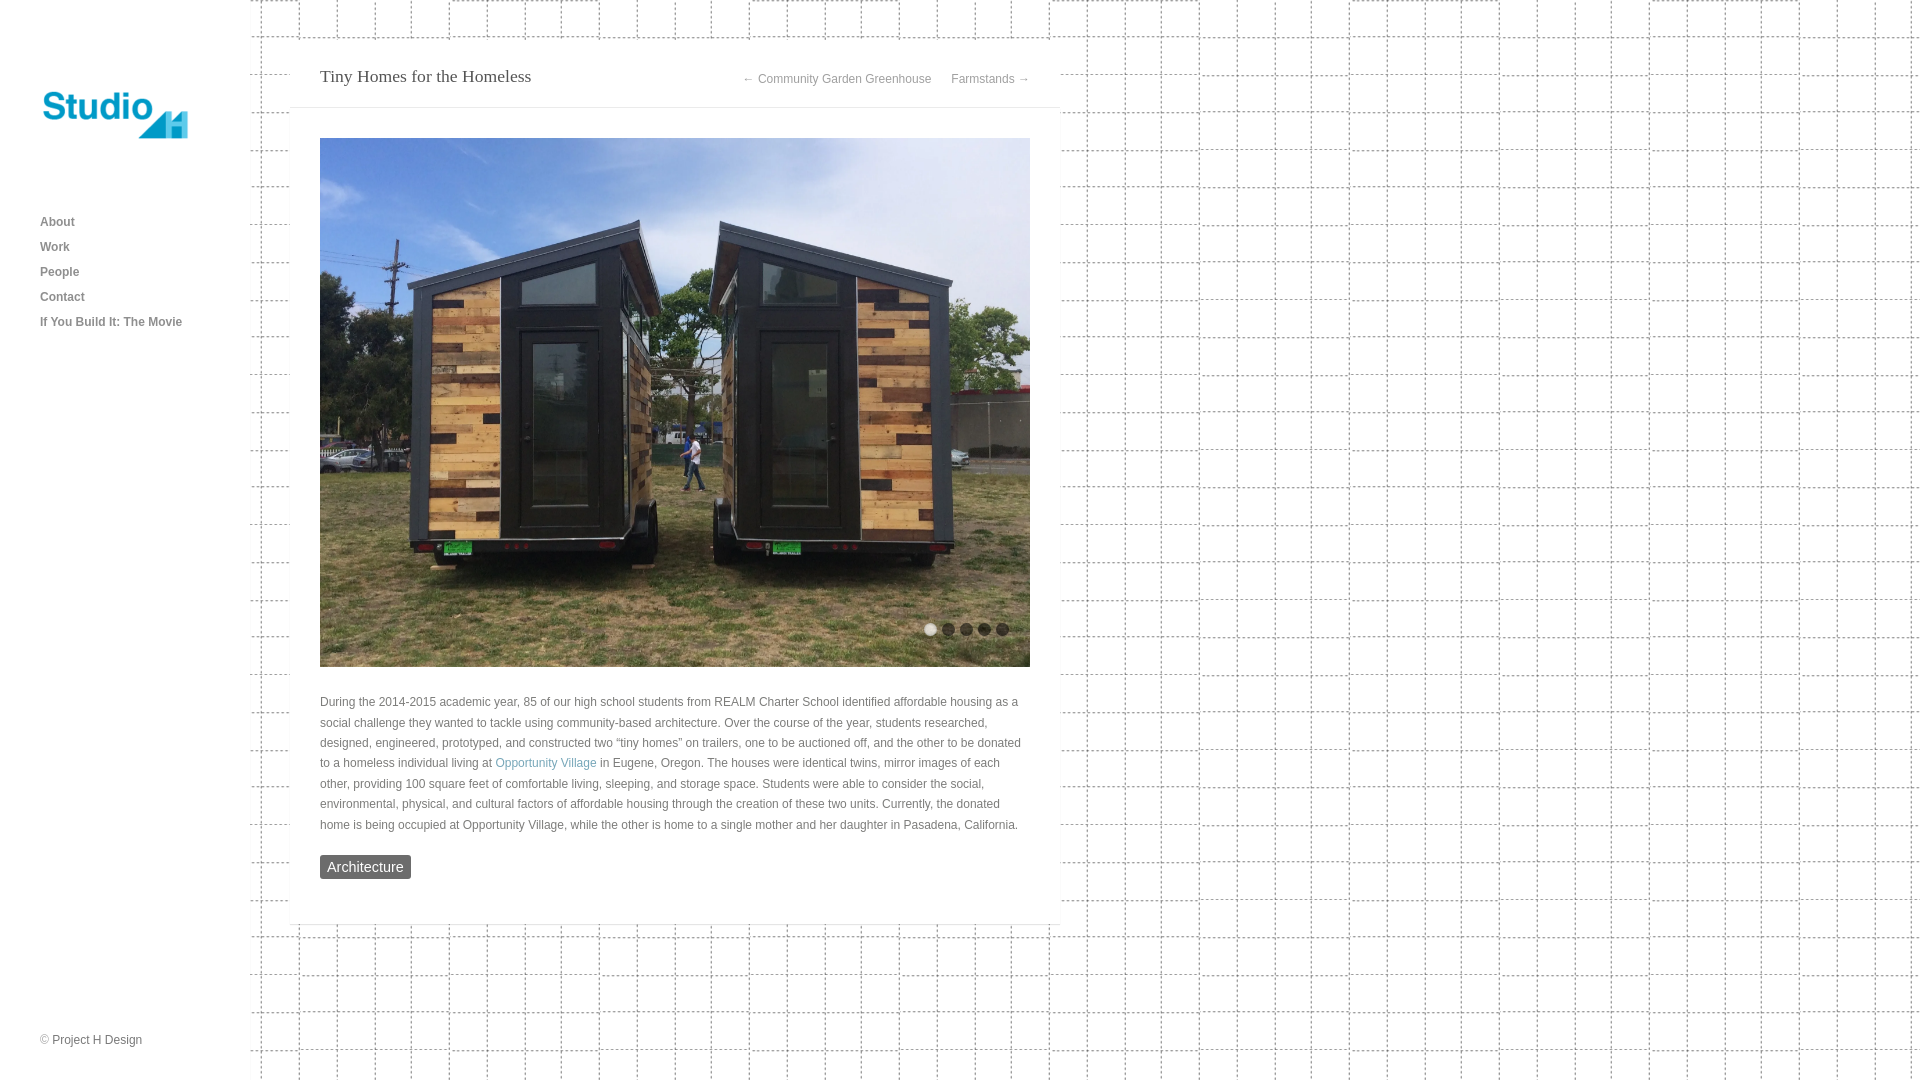 Image resolution: width=1920 pixels, height=1080 pixels. What do you see at coordinates (128, 297) in the screenshot?
I see `Contact` at bounding box center [128, 297].